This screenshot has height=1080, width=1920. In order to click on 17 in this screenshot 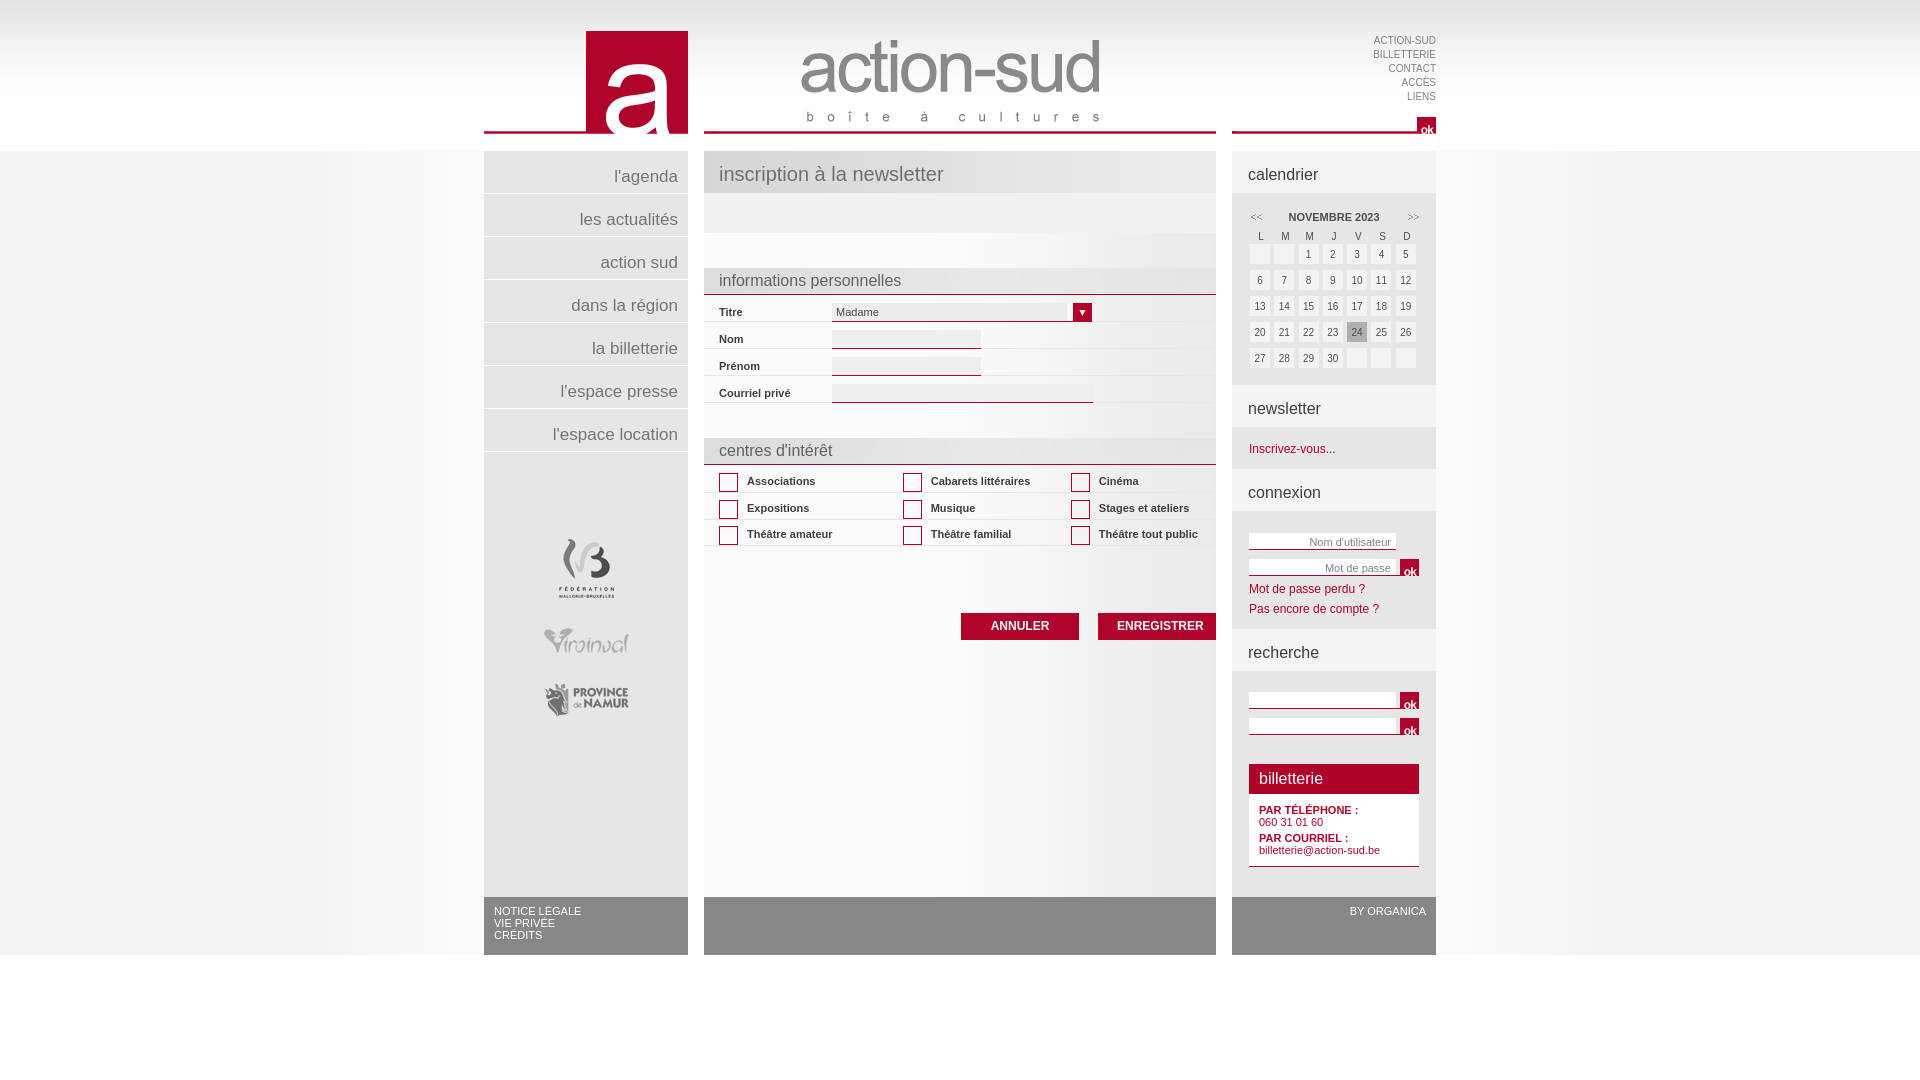, I will do `click(1357, 306)`.